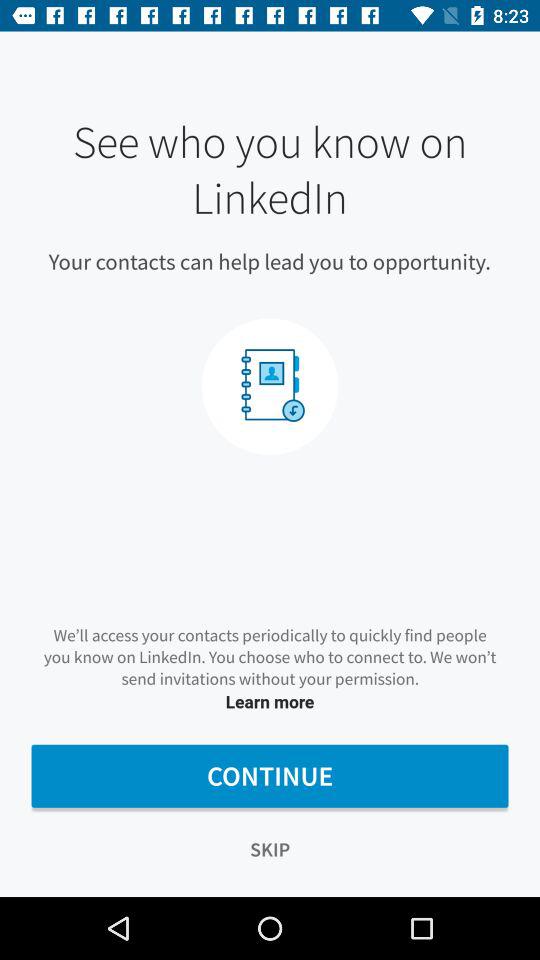 The width and height of the screenshot is (540, 960). I want to click on tap the icon below learn more item, so click(270, 776).